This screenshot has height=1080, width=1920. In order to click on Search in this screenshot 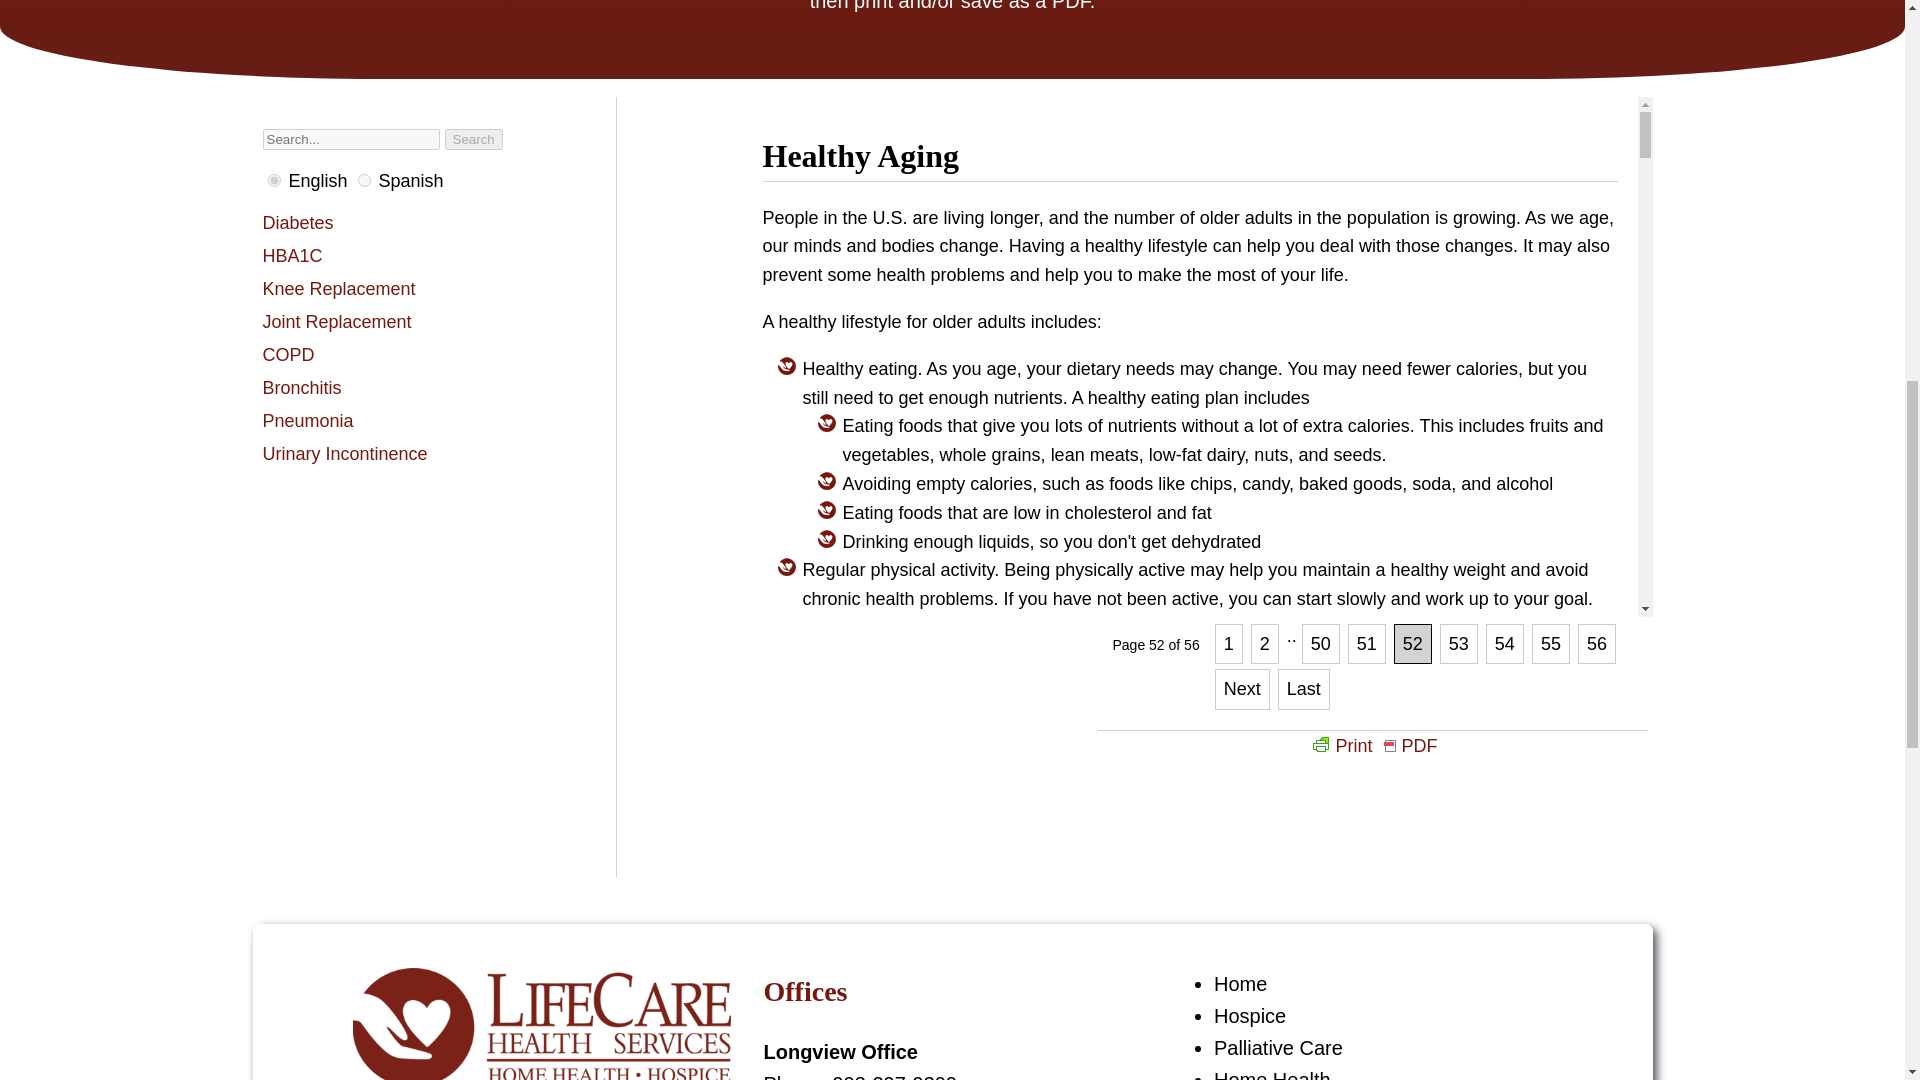, I will do `click(474, 139)`.